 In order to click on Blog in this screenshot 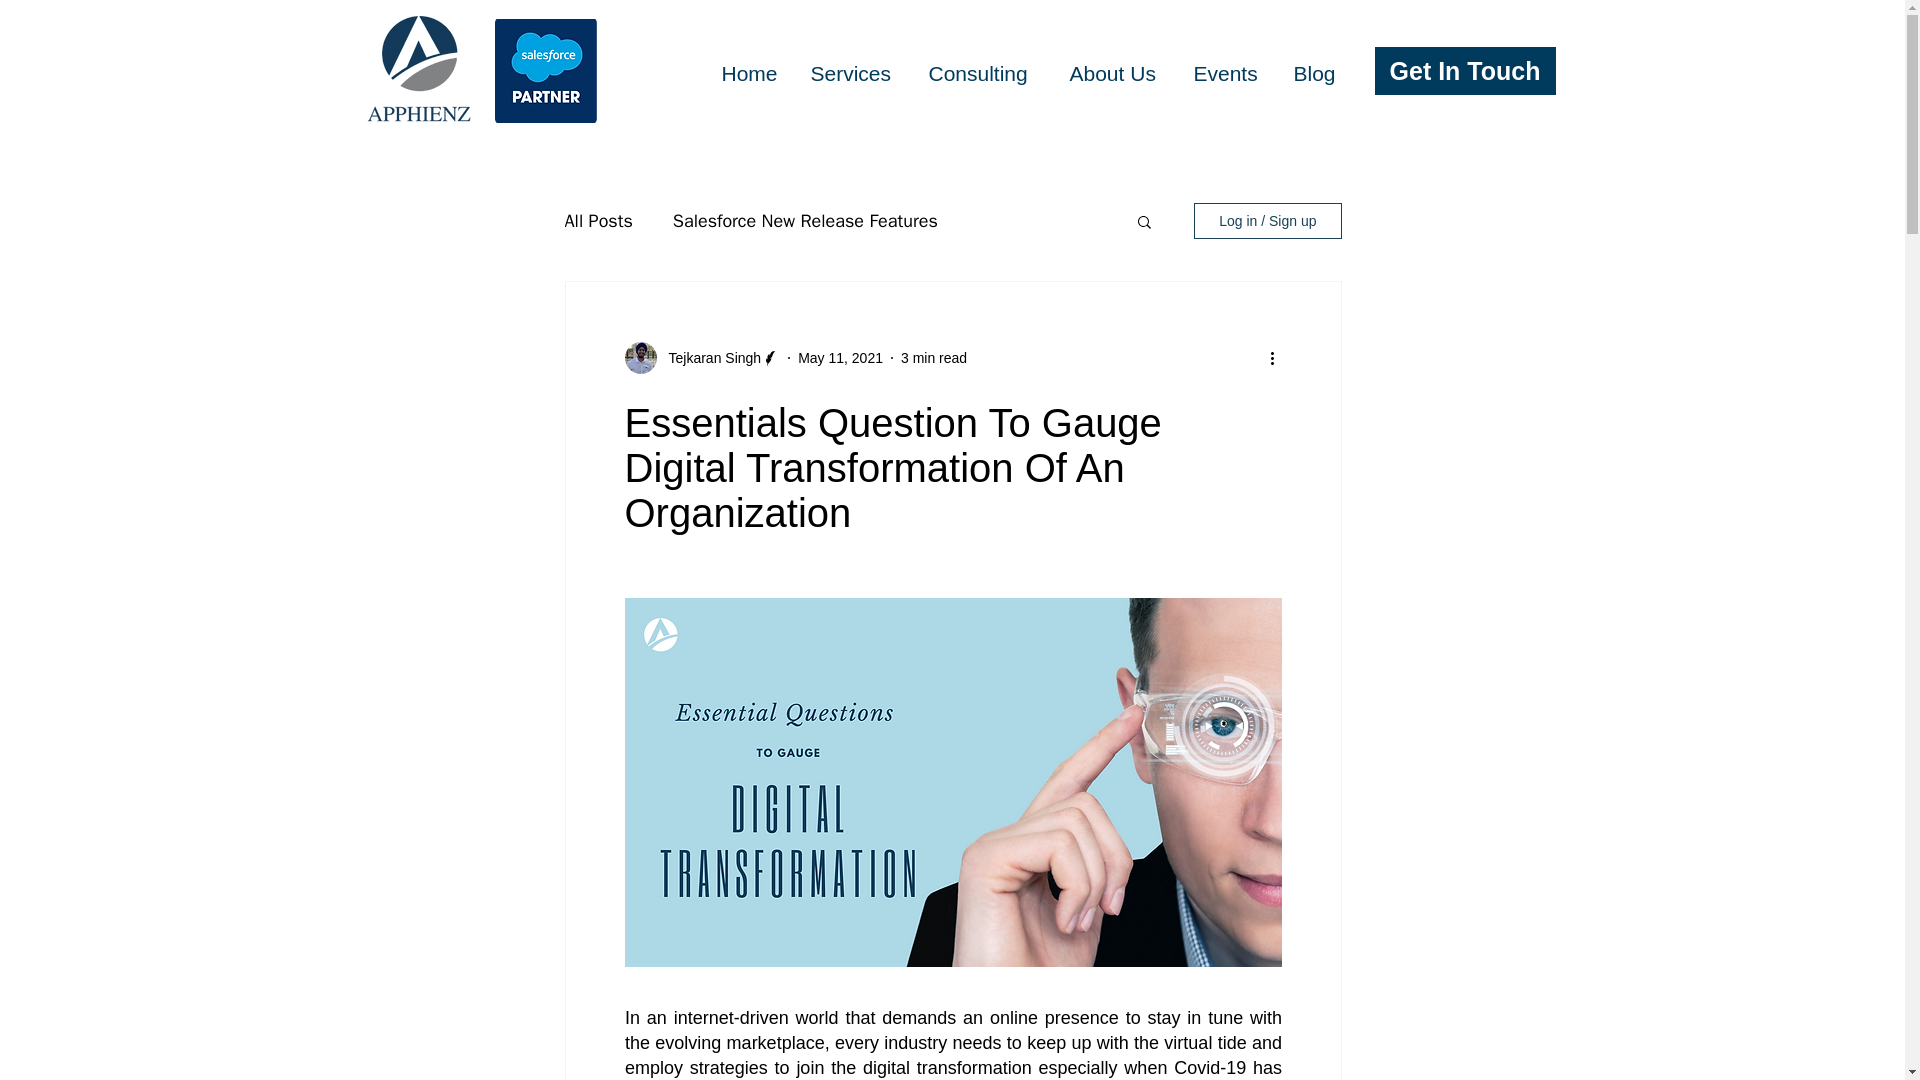, I will do `click(1316, 73)`.